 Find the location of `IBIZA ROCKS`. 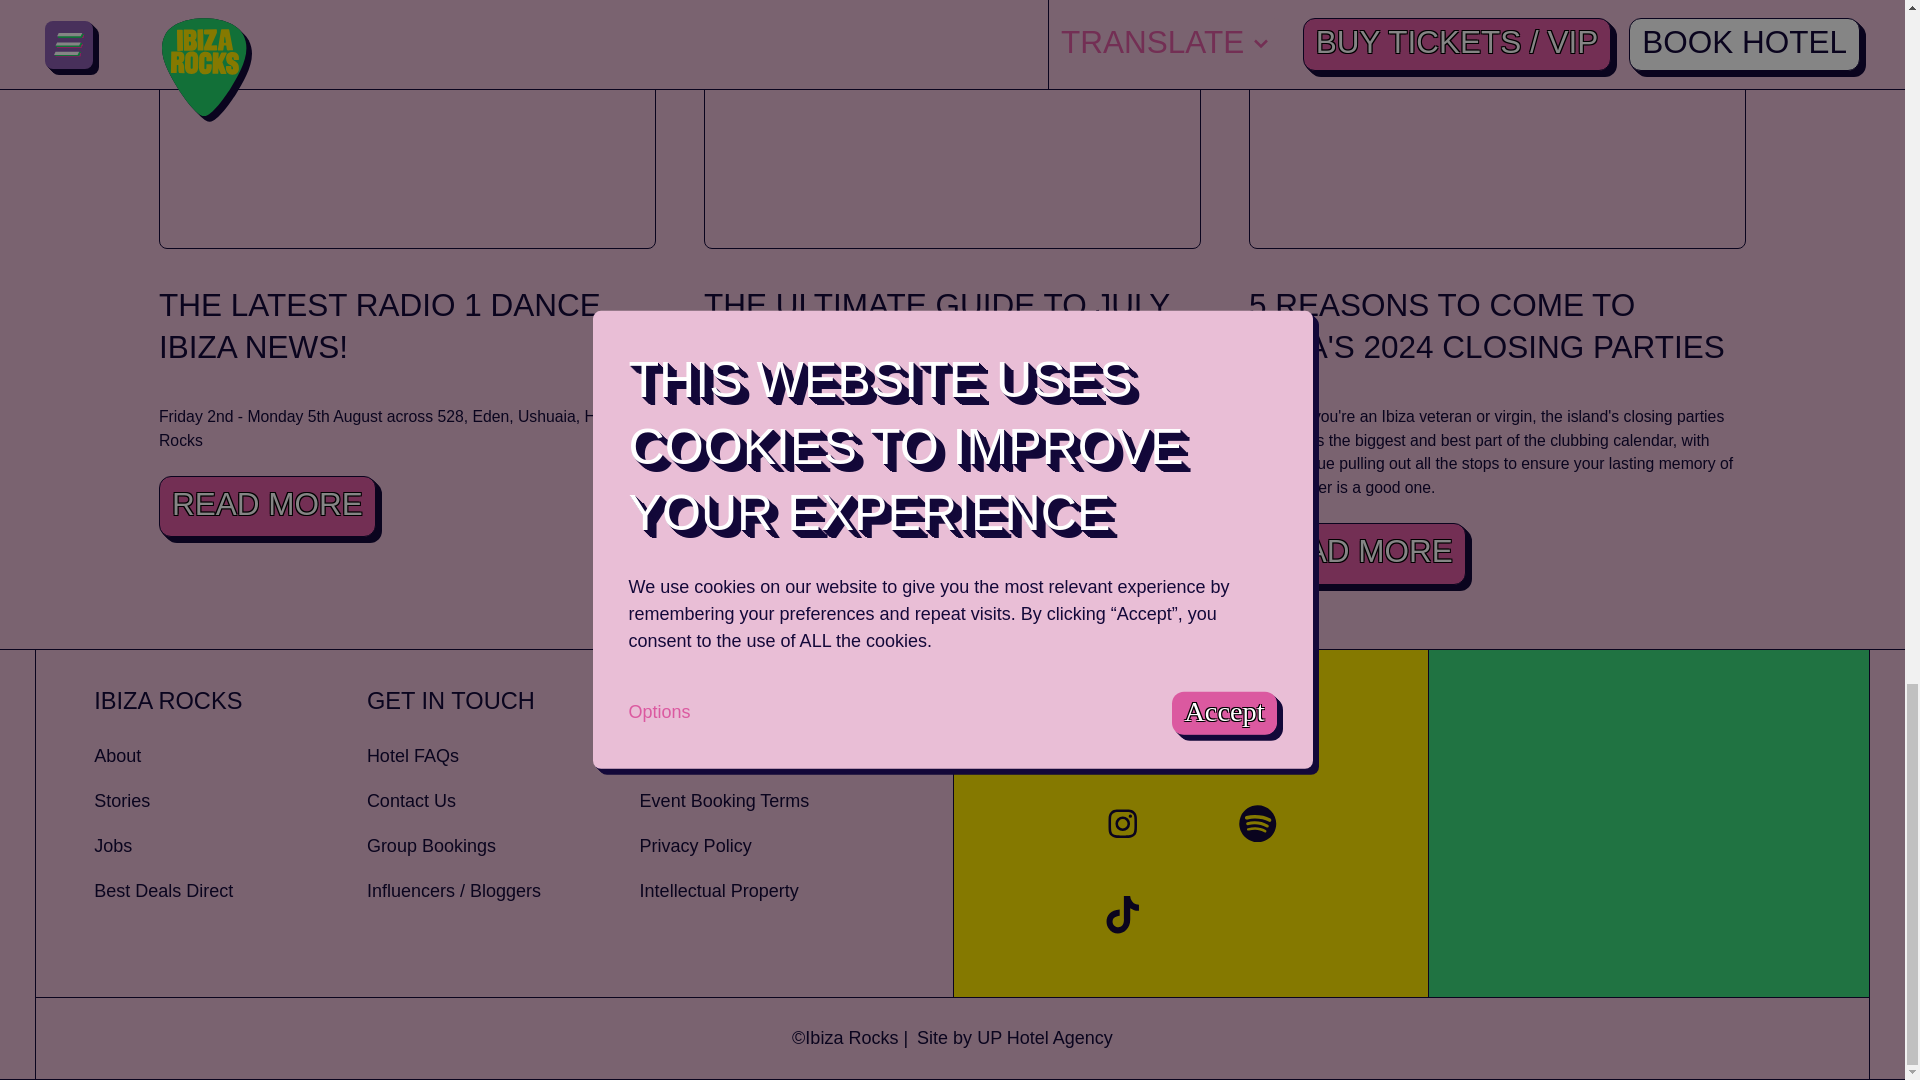

IBIZA ROCKS is located at coordinates (230, 701).